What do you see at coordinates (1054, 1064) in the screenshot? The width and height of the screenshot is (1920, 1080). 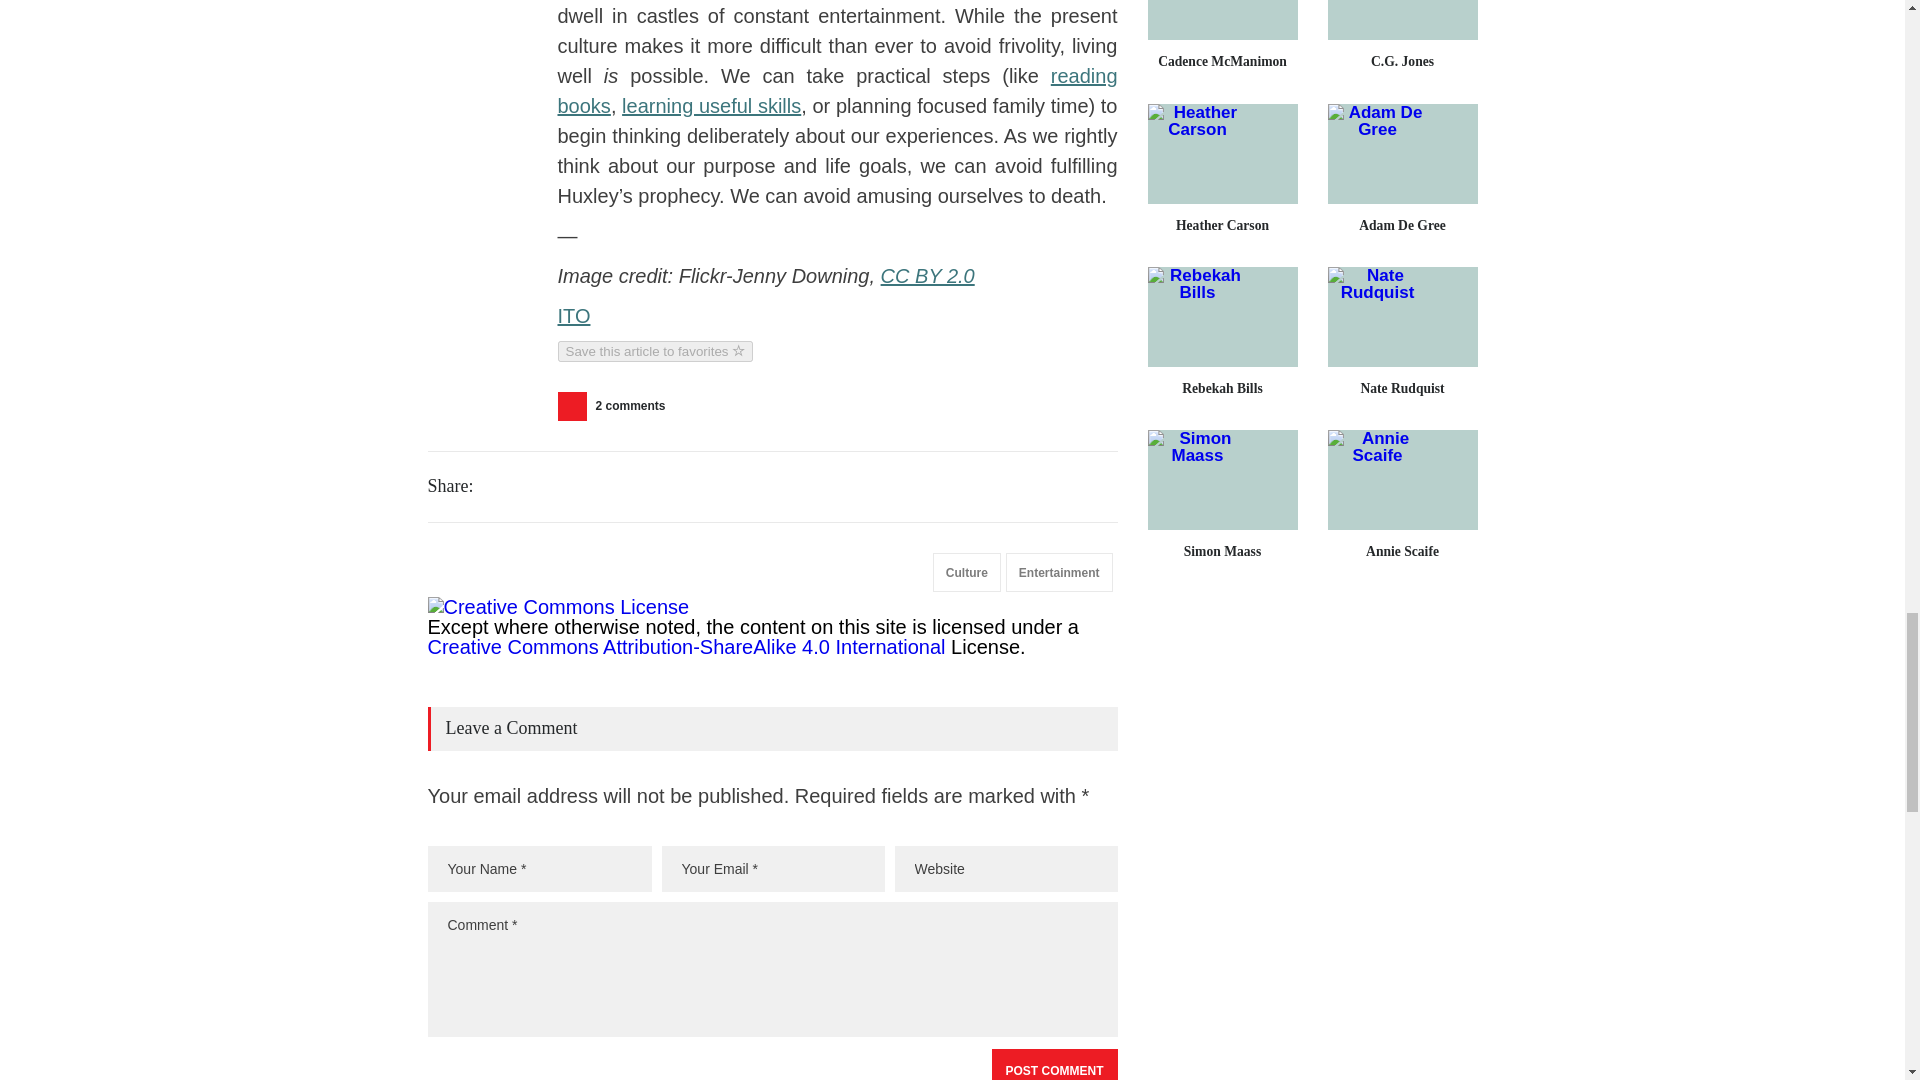 I see `POST COMMENT` at bounding box center [1054, 1064].